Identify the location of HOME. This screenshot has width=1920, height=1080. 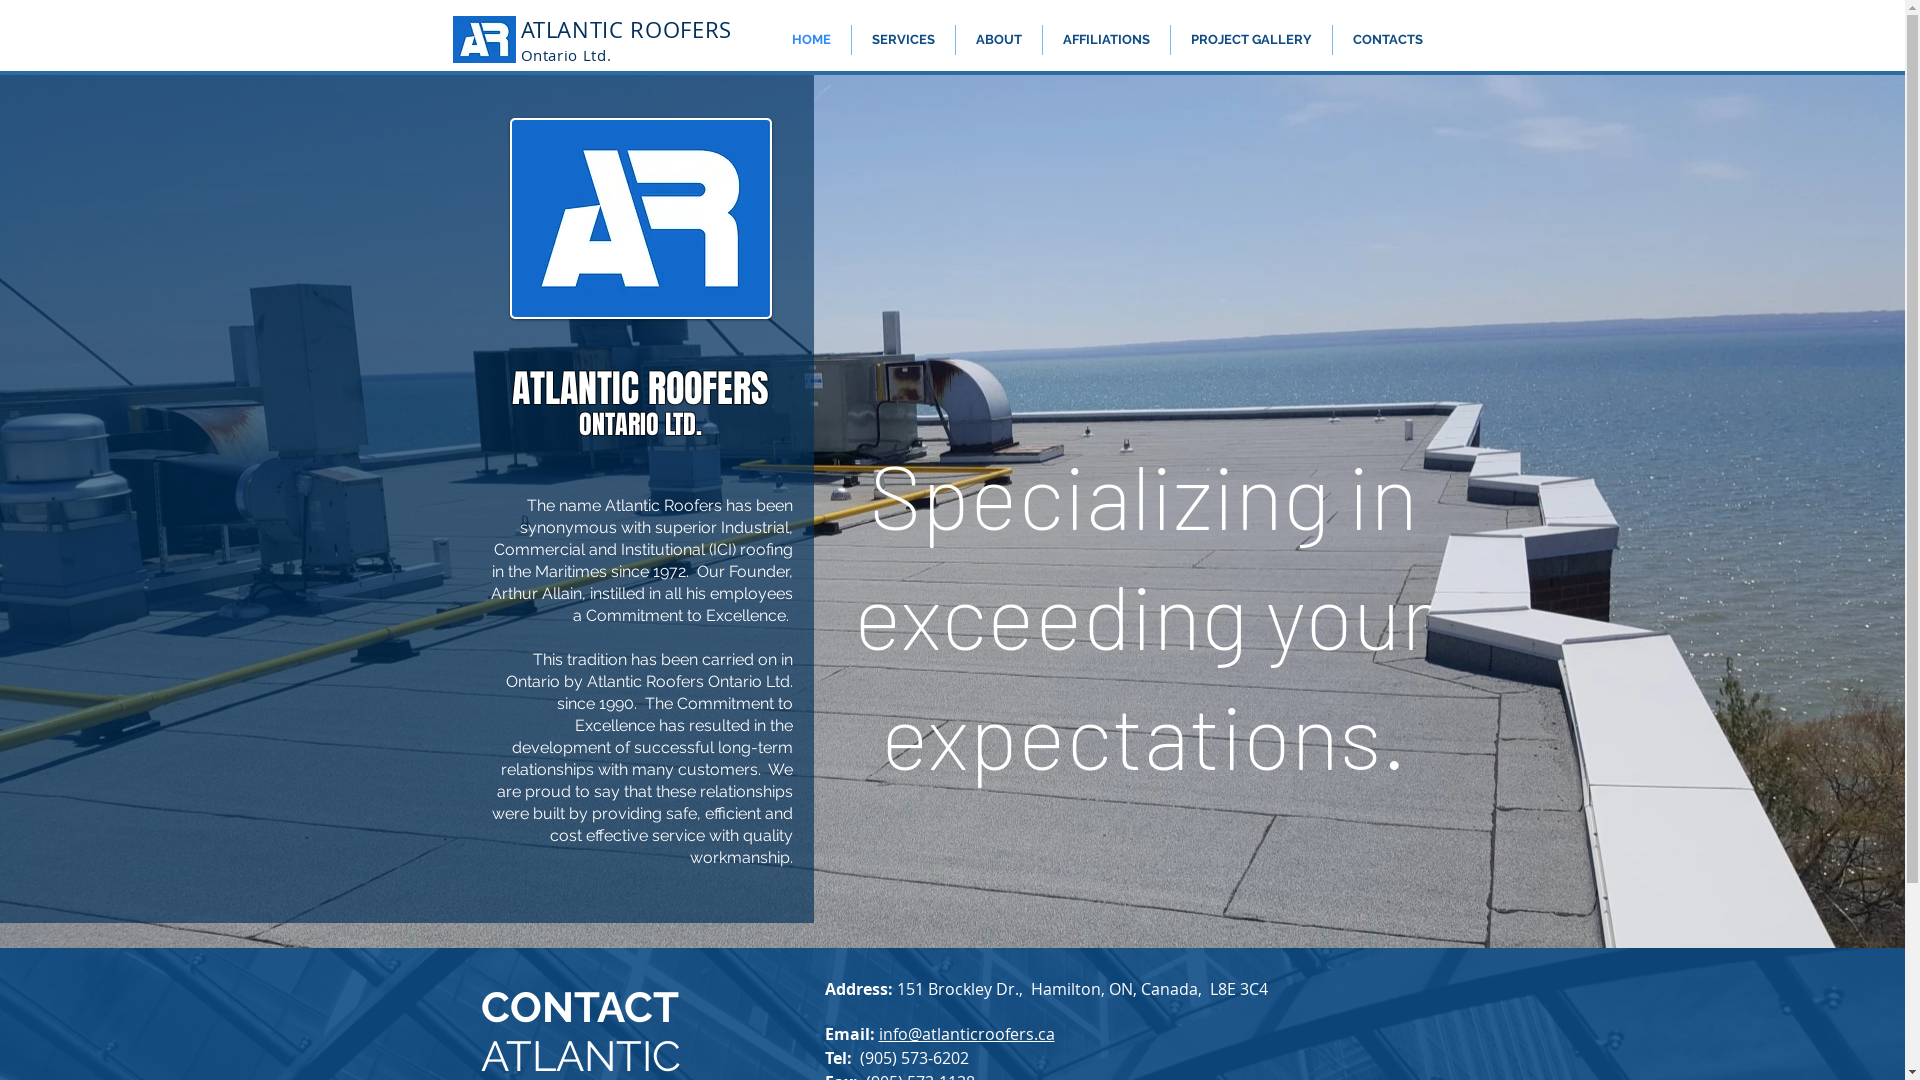
(812, 40).